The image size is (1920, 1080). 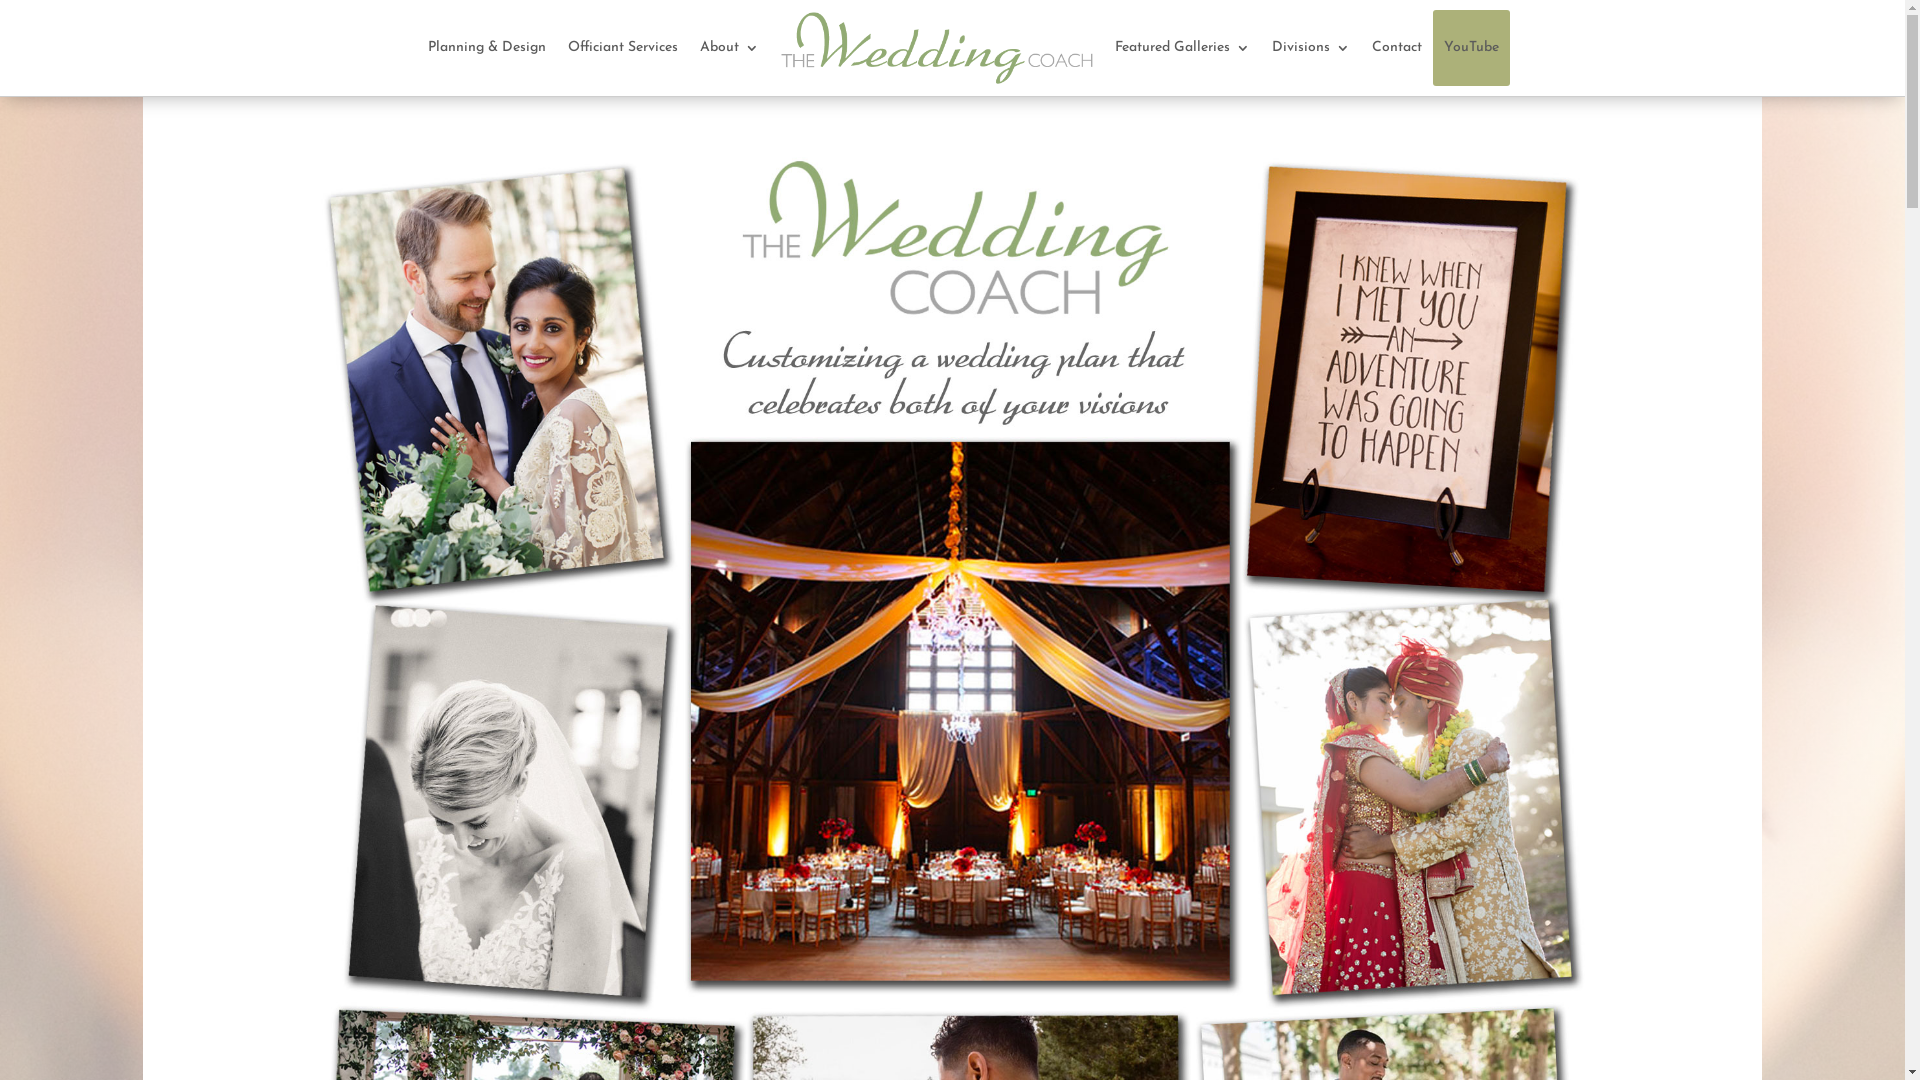 What do you see at coordinates (487, 48) in the screenshot?
I see `Planning & Design` at bounding box center [487, 48].